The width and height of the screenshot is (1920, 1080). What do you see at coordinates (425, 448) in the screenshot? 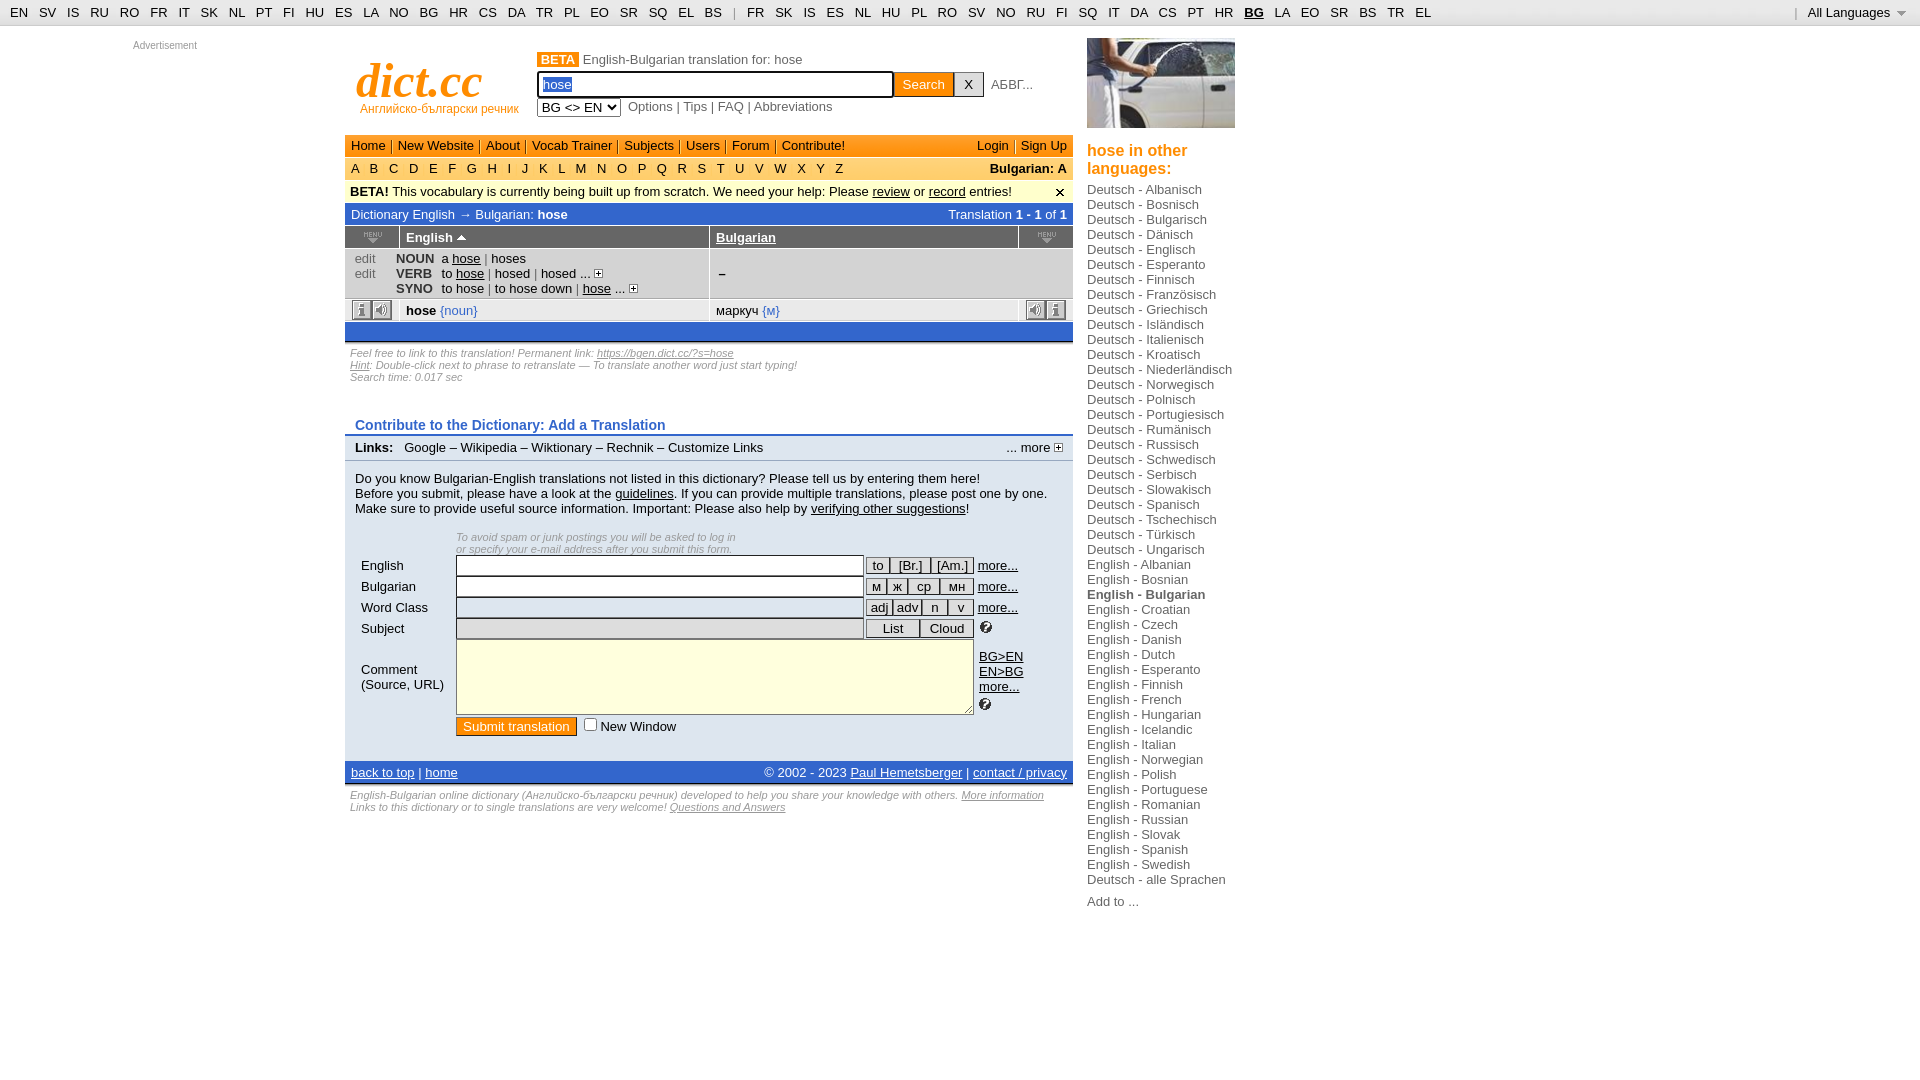
I see `Google` at bounding box center [425, 448].